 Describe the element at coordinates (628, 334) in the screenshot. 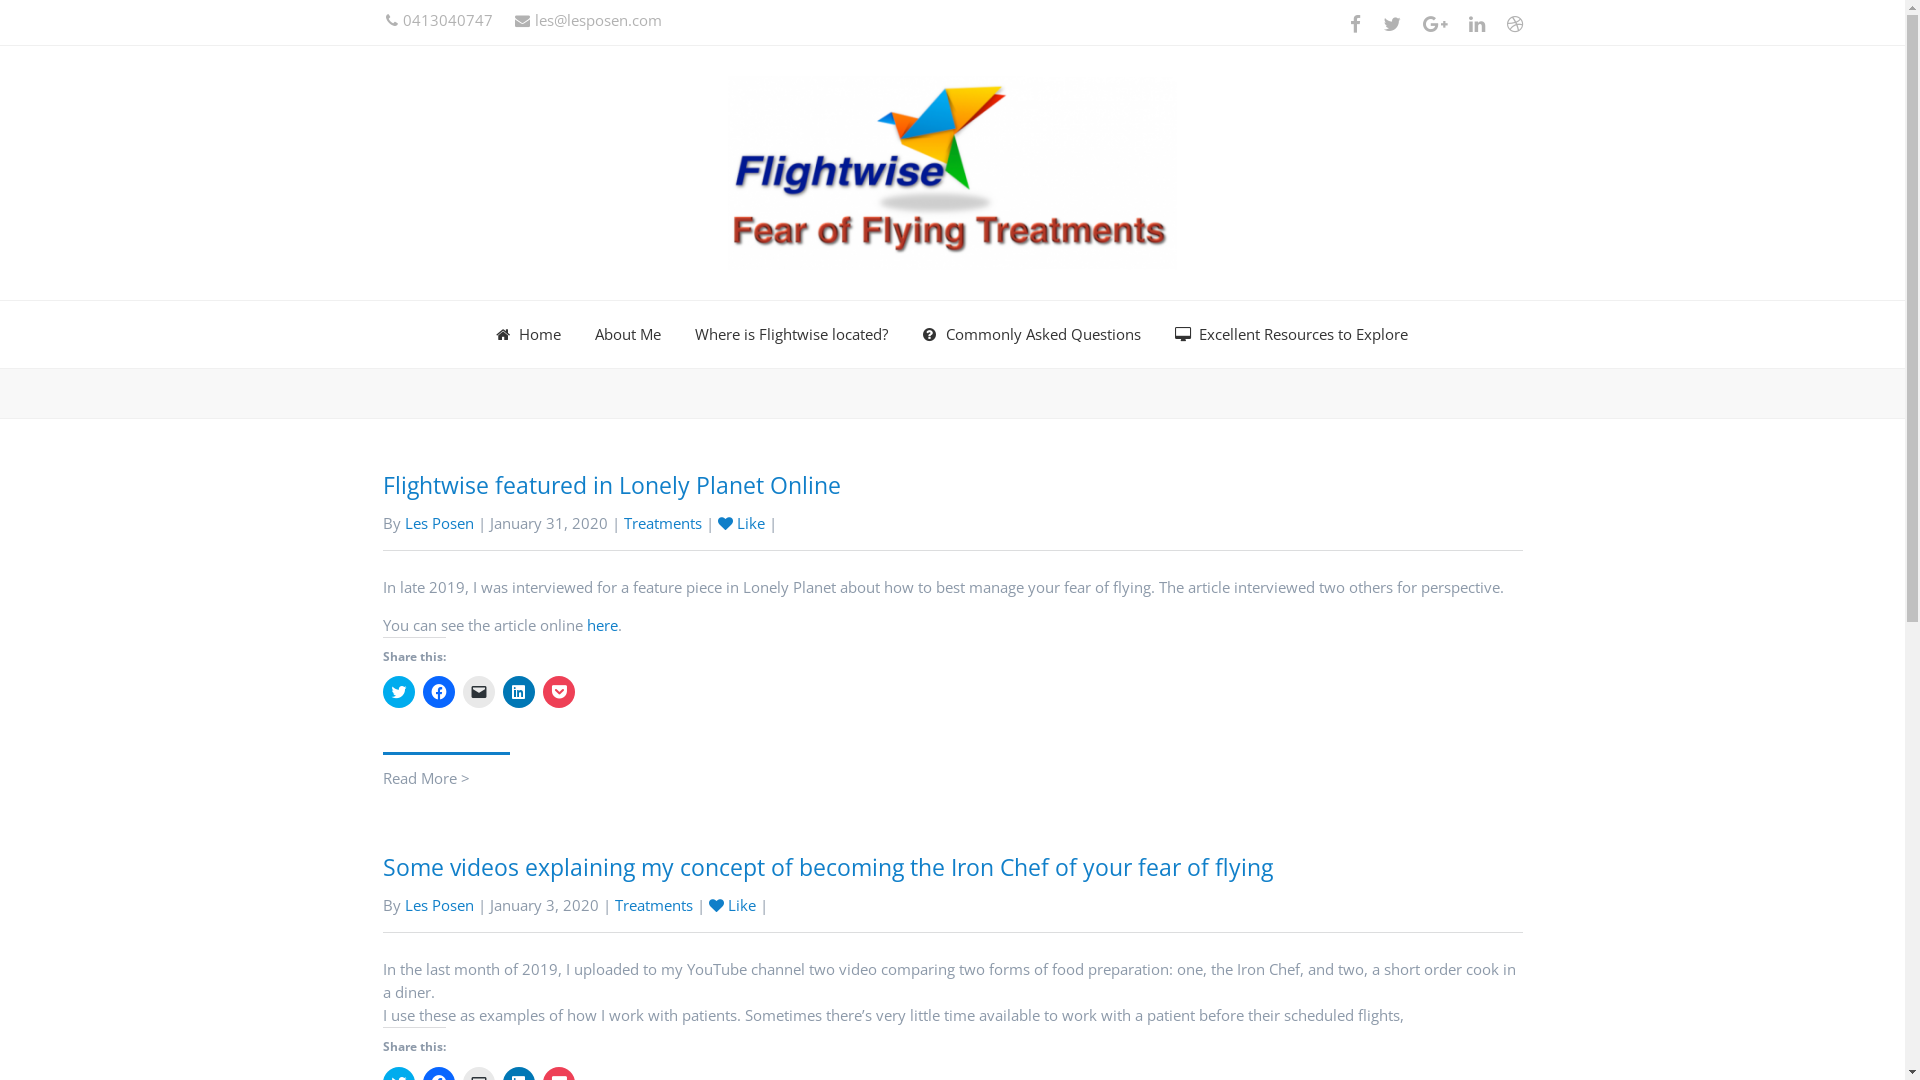

I see `About Me` at that location.